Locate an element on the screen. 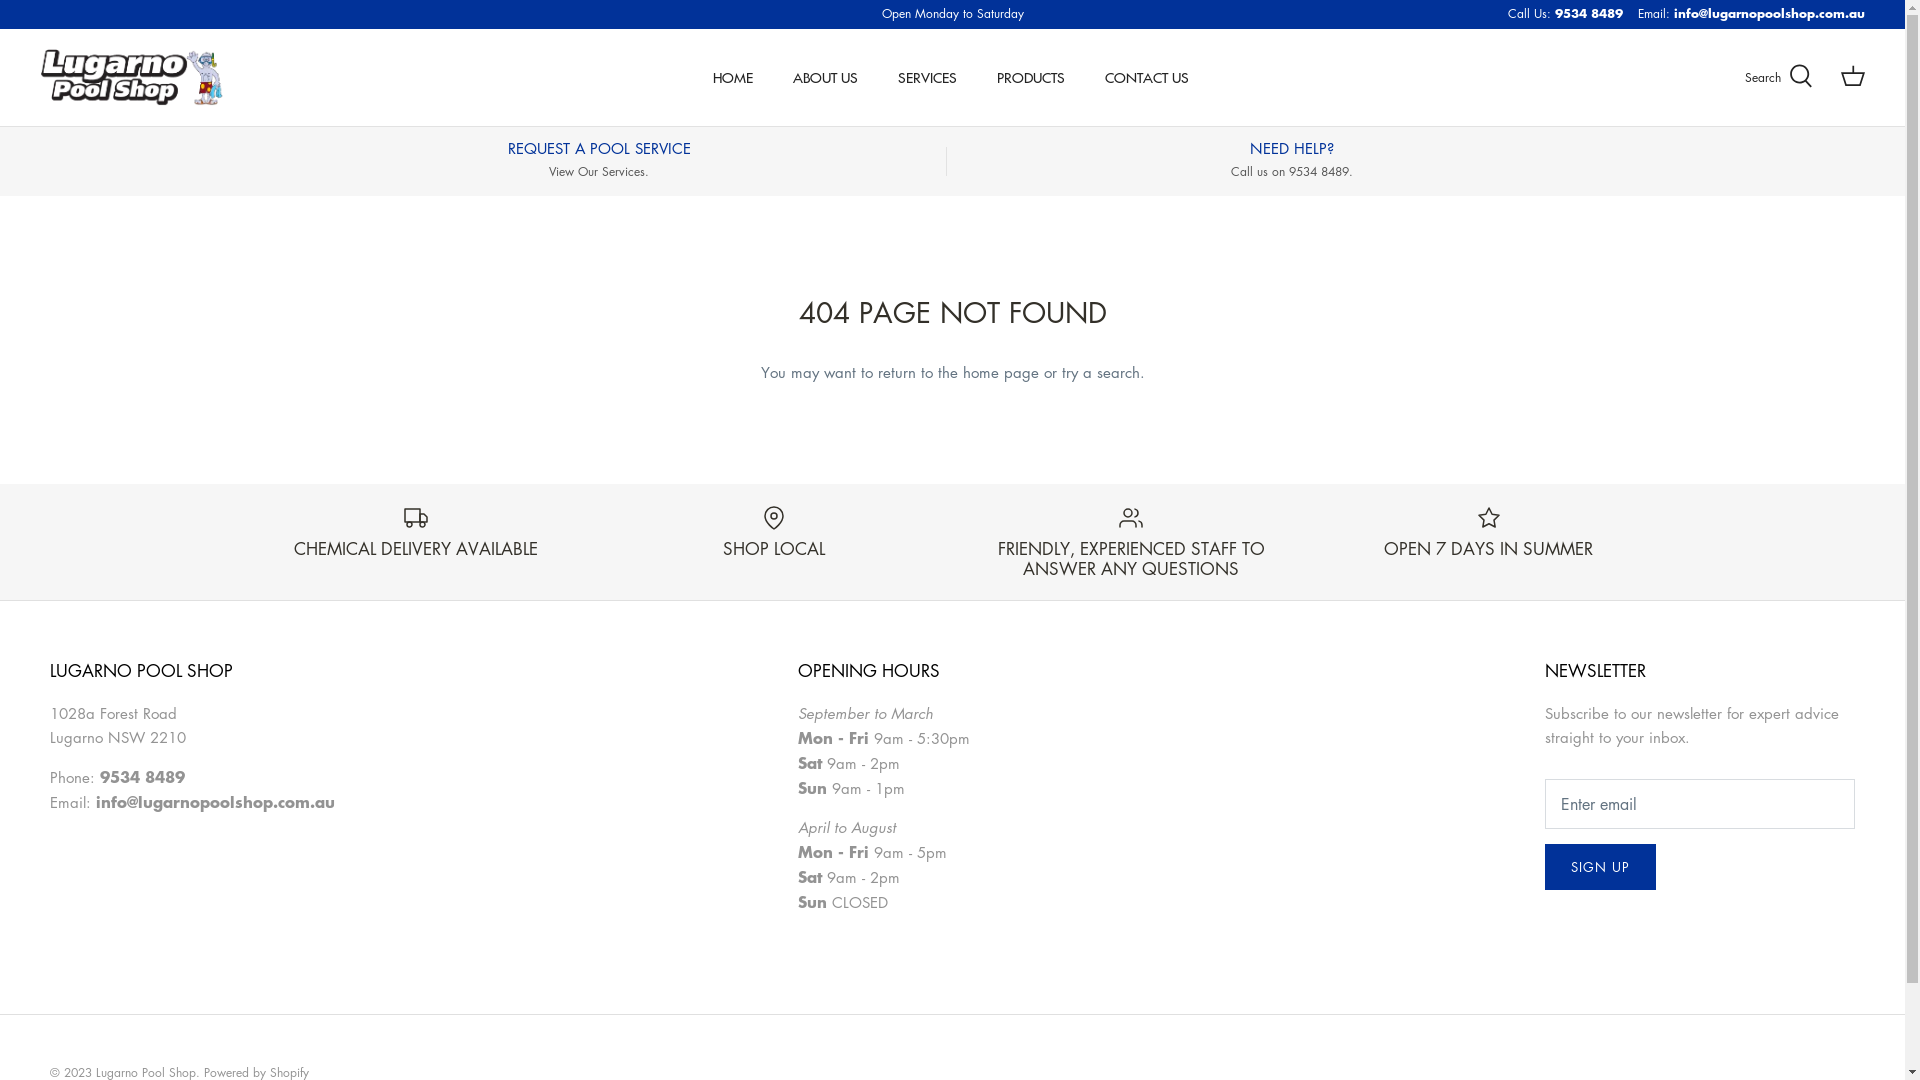 Image resolution: width=1920 pixels, height=1080 pixels. ABOUT US is located at coordinates (826, 78).